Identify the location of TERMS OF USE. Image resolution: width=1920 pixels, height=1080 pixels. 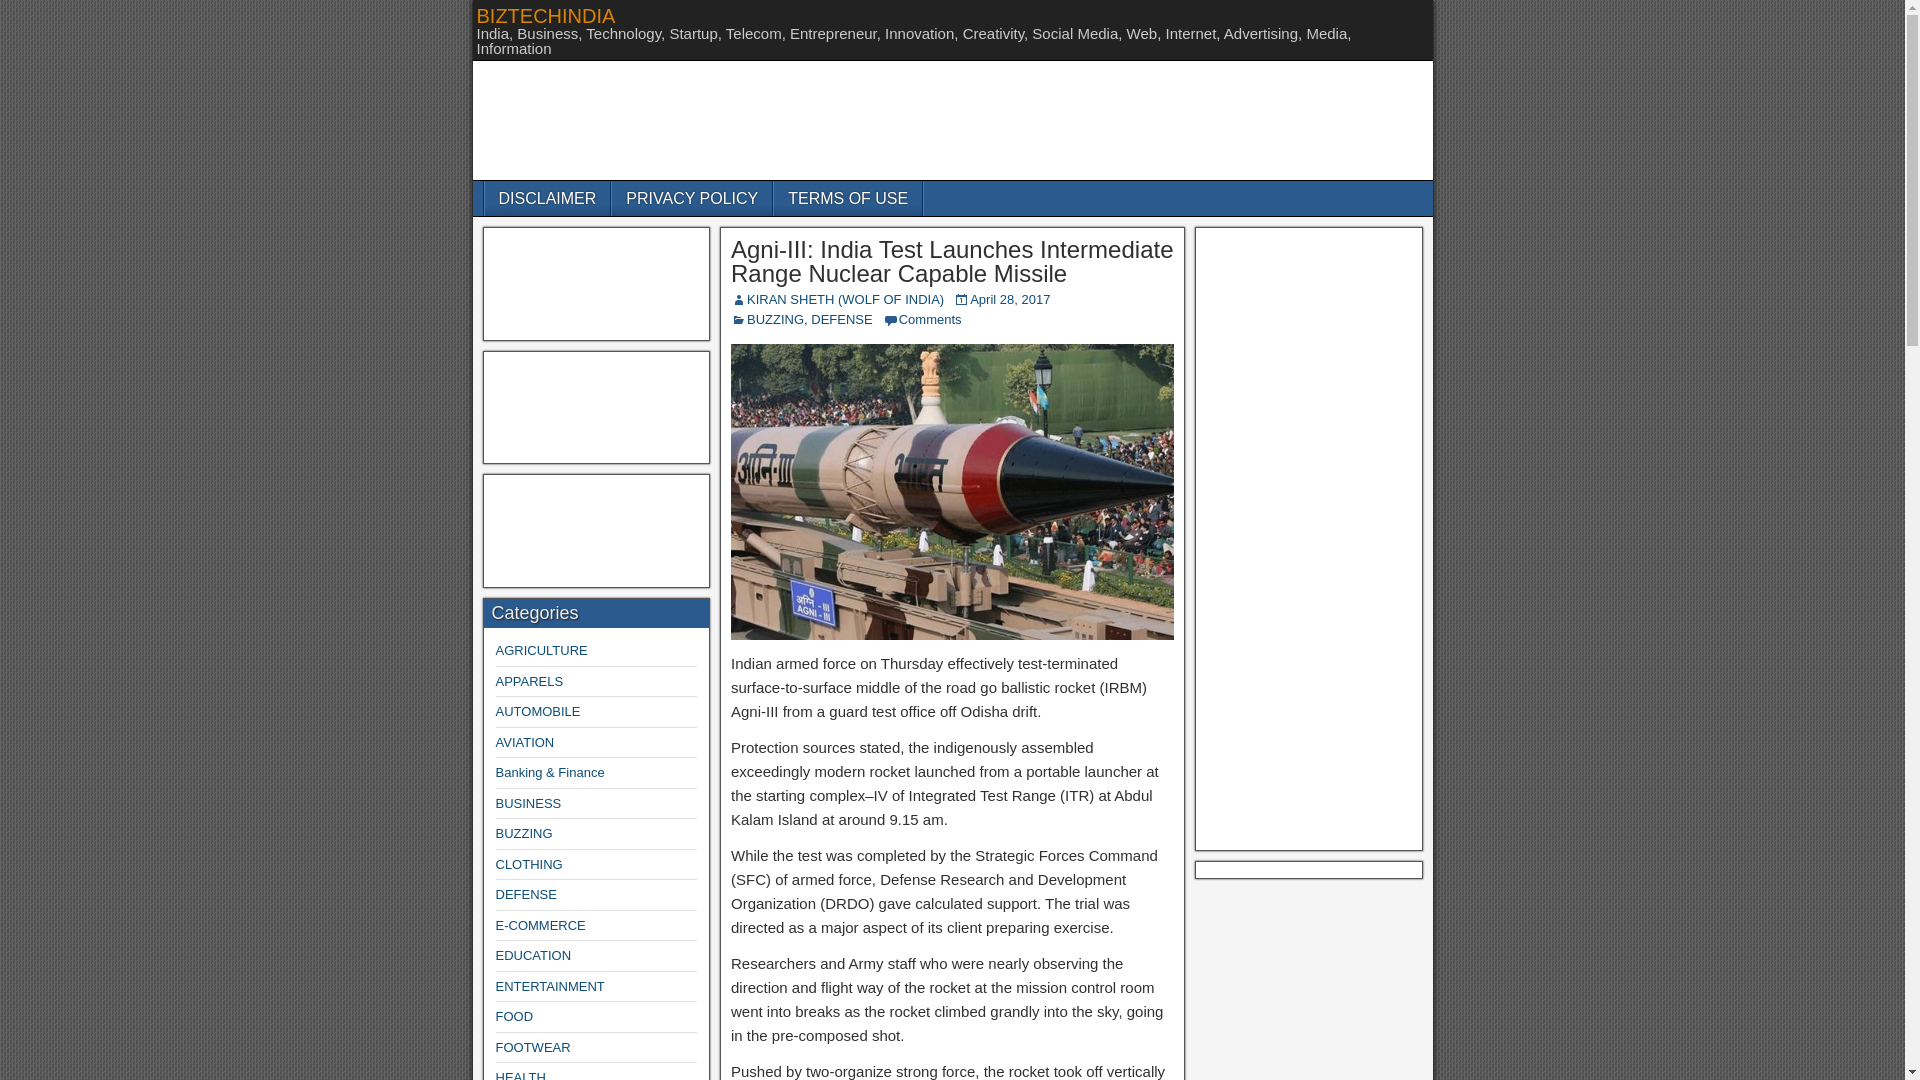
(847, 198).